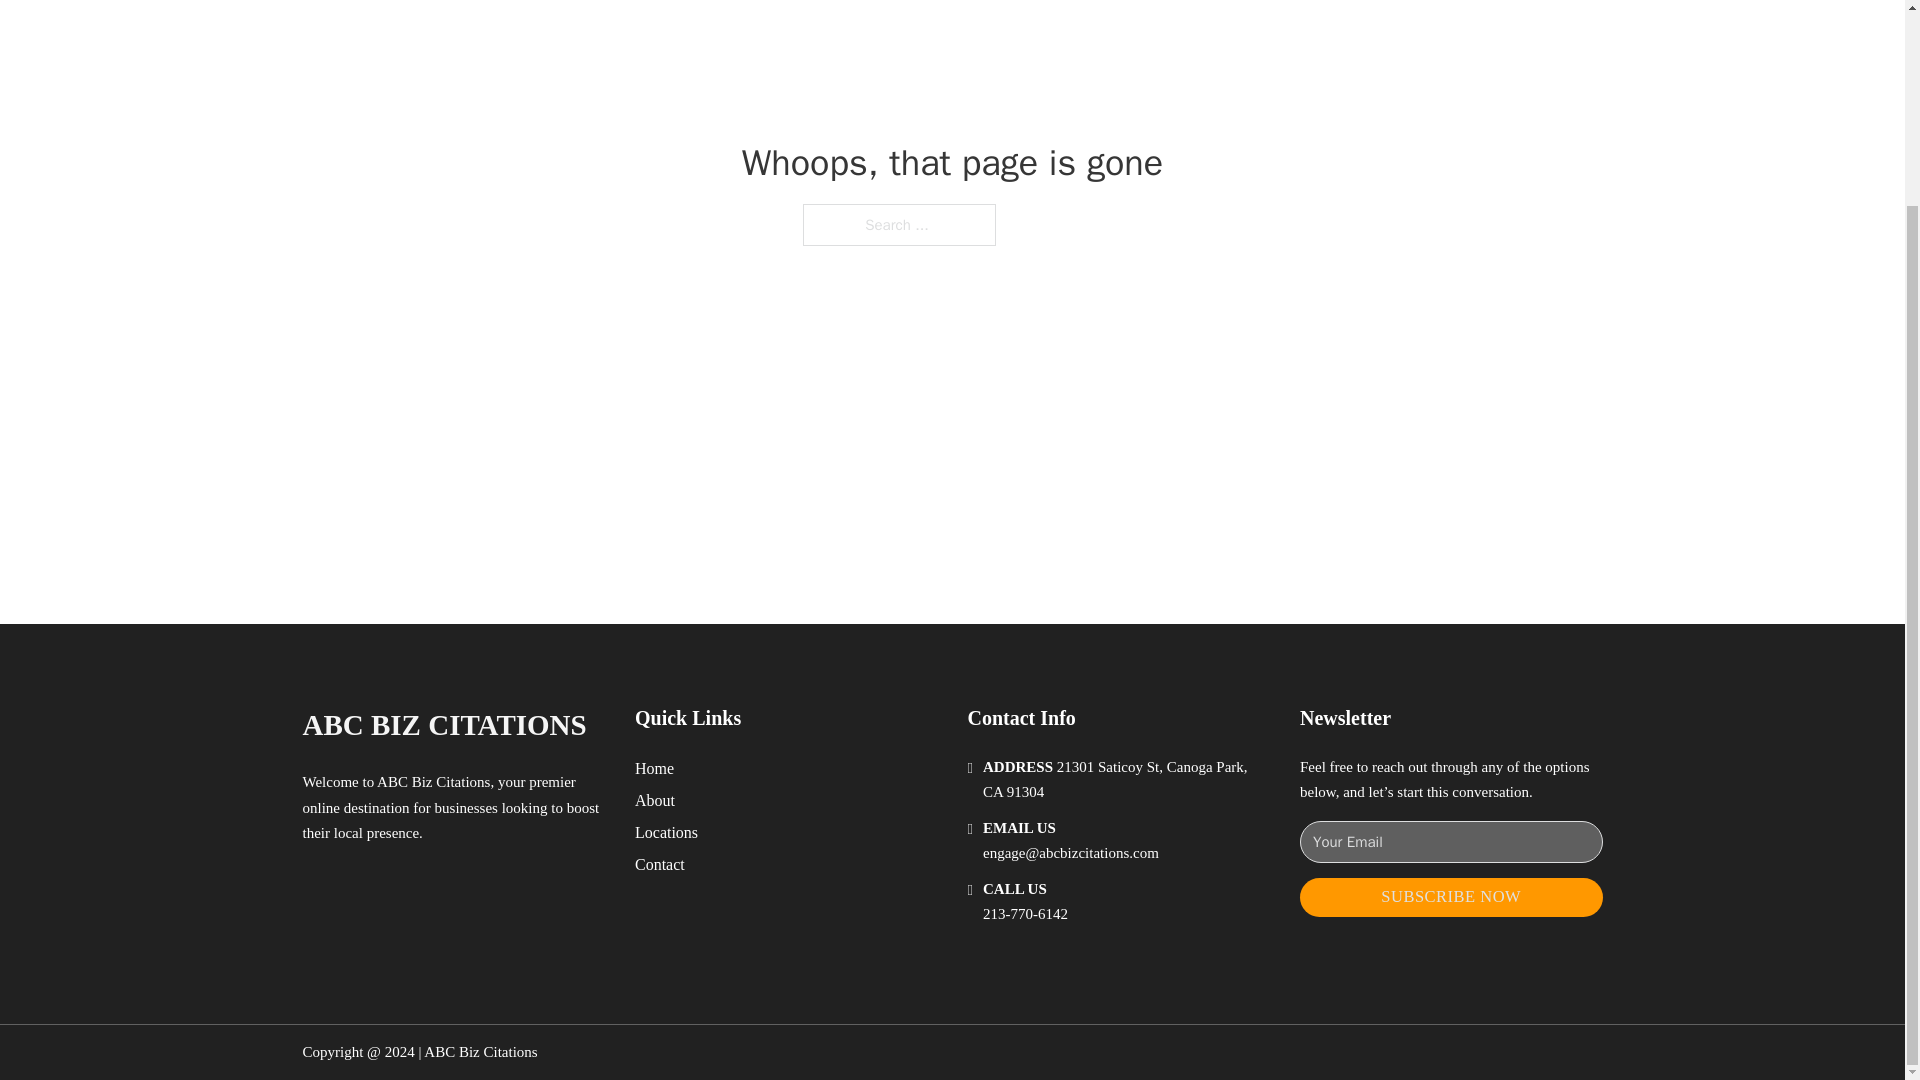 The width and height of the screenshot is (1920, 1080). Describe the element at coordinates (1451, 897) in the screenshot. I see `SUBSCRIBE NOW` at that location.